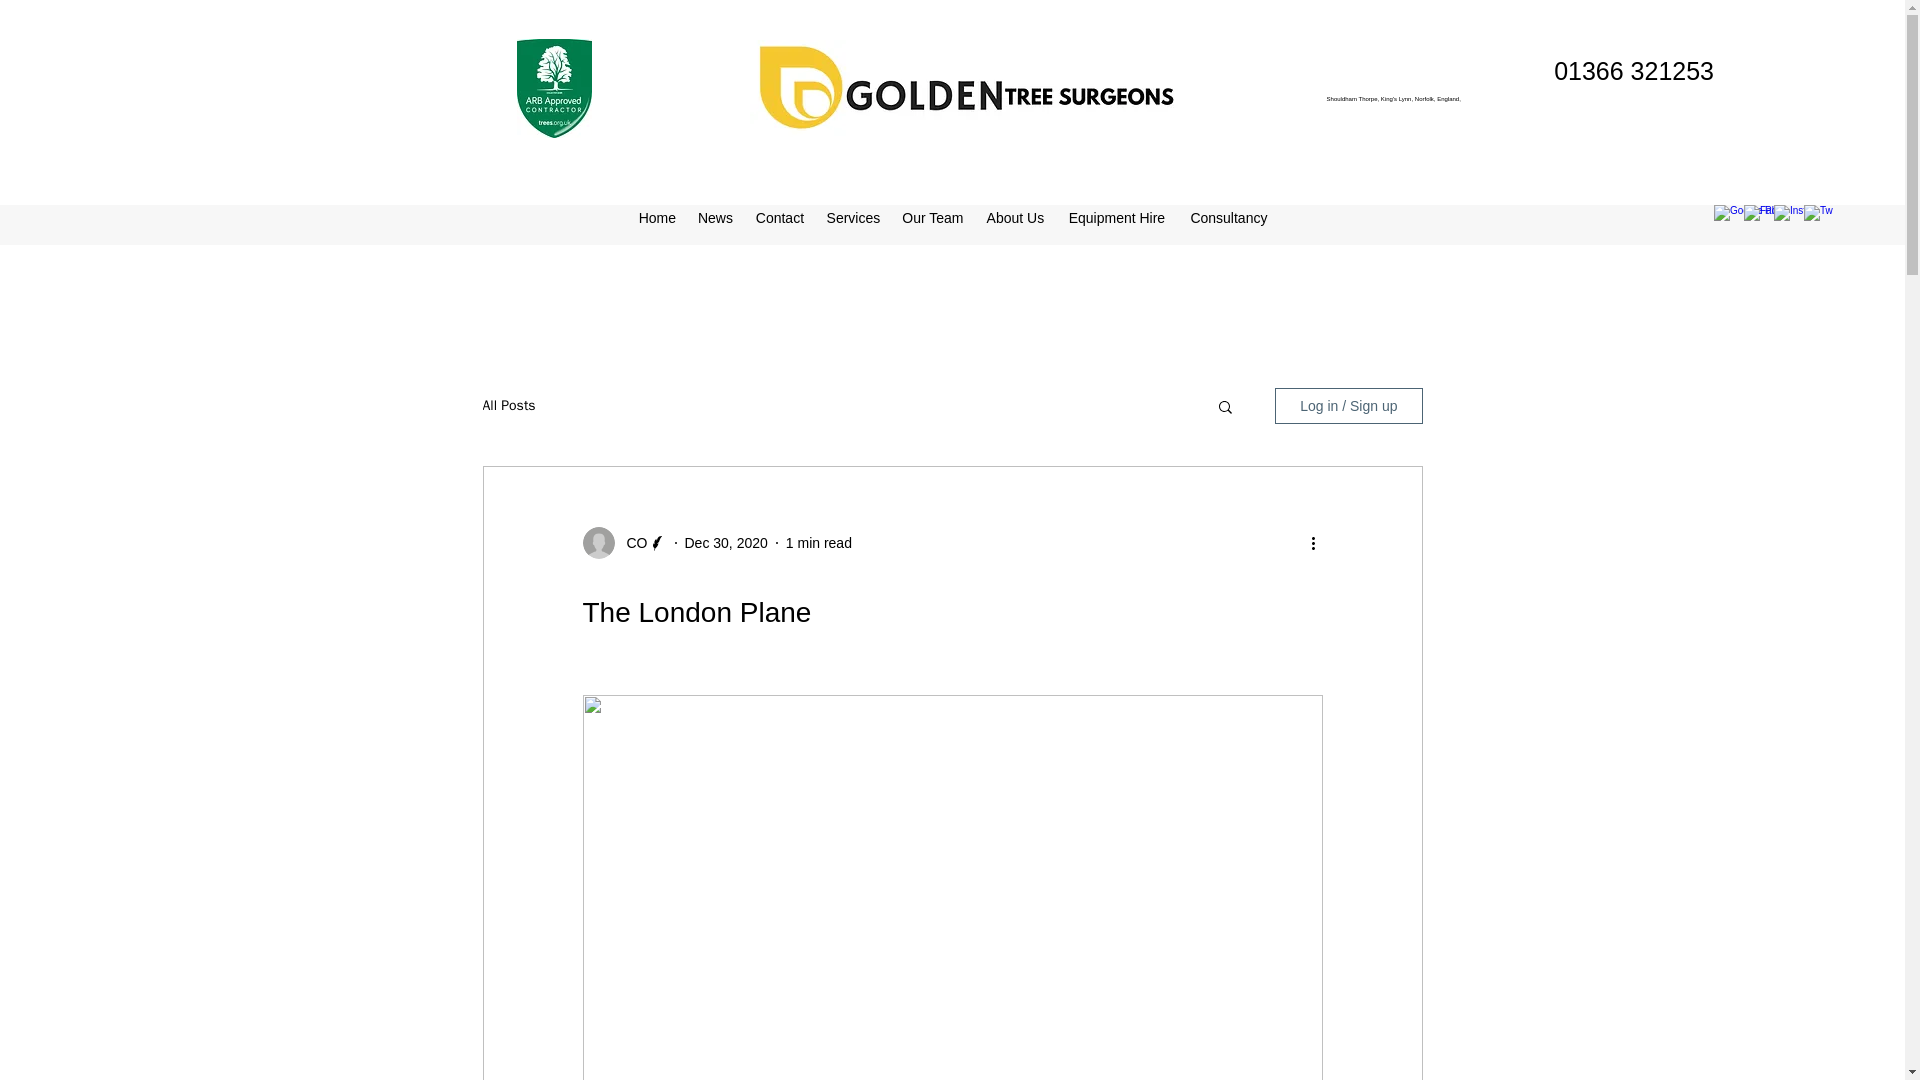 This screenshot has width=1920, height=1080. What do you see at coordinates (630, 544) in the screenshot?
I see `CO` at bounding box center [630, 544].